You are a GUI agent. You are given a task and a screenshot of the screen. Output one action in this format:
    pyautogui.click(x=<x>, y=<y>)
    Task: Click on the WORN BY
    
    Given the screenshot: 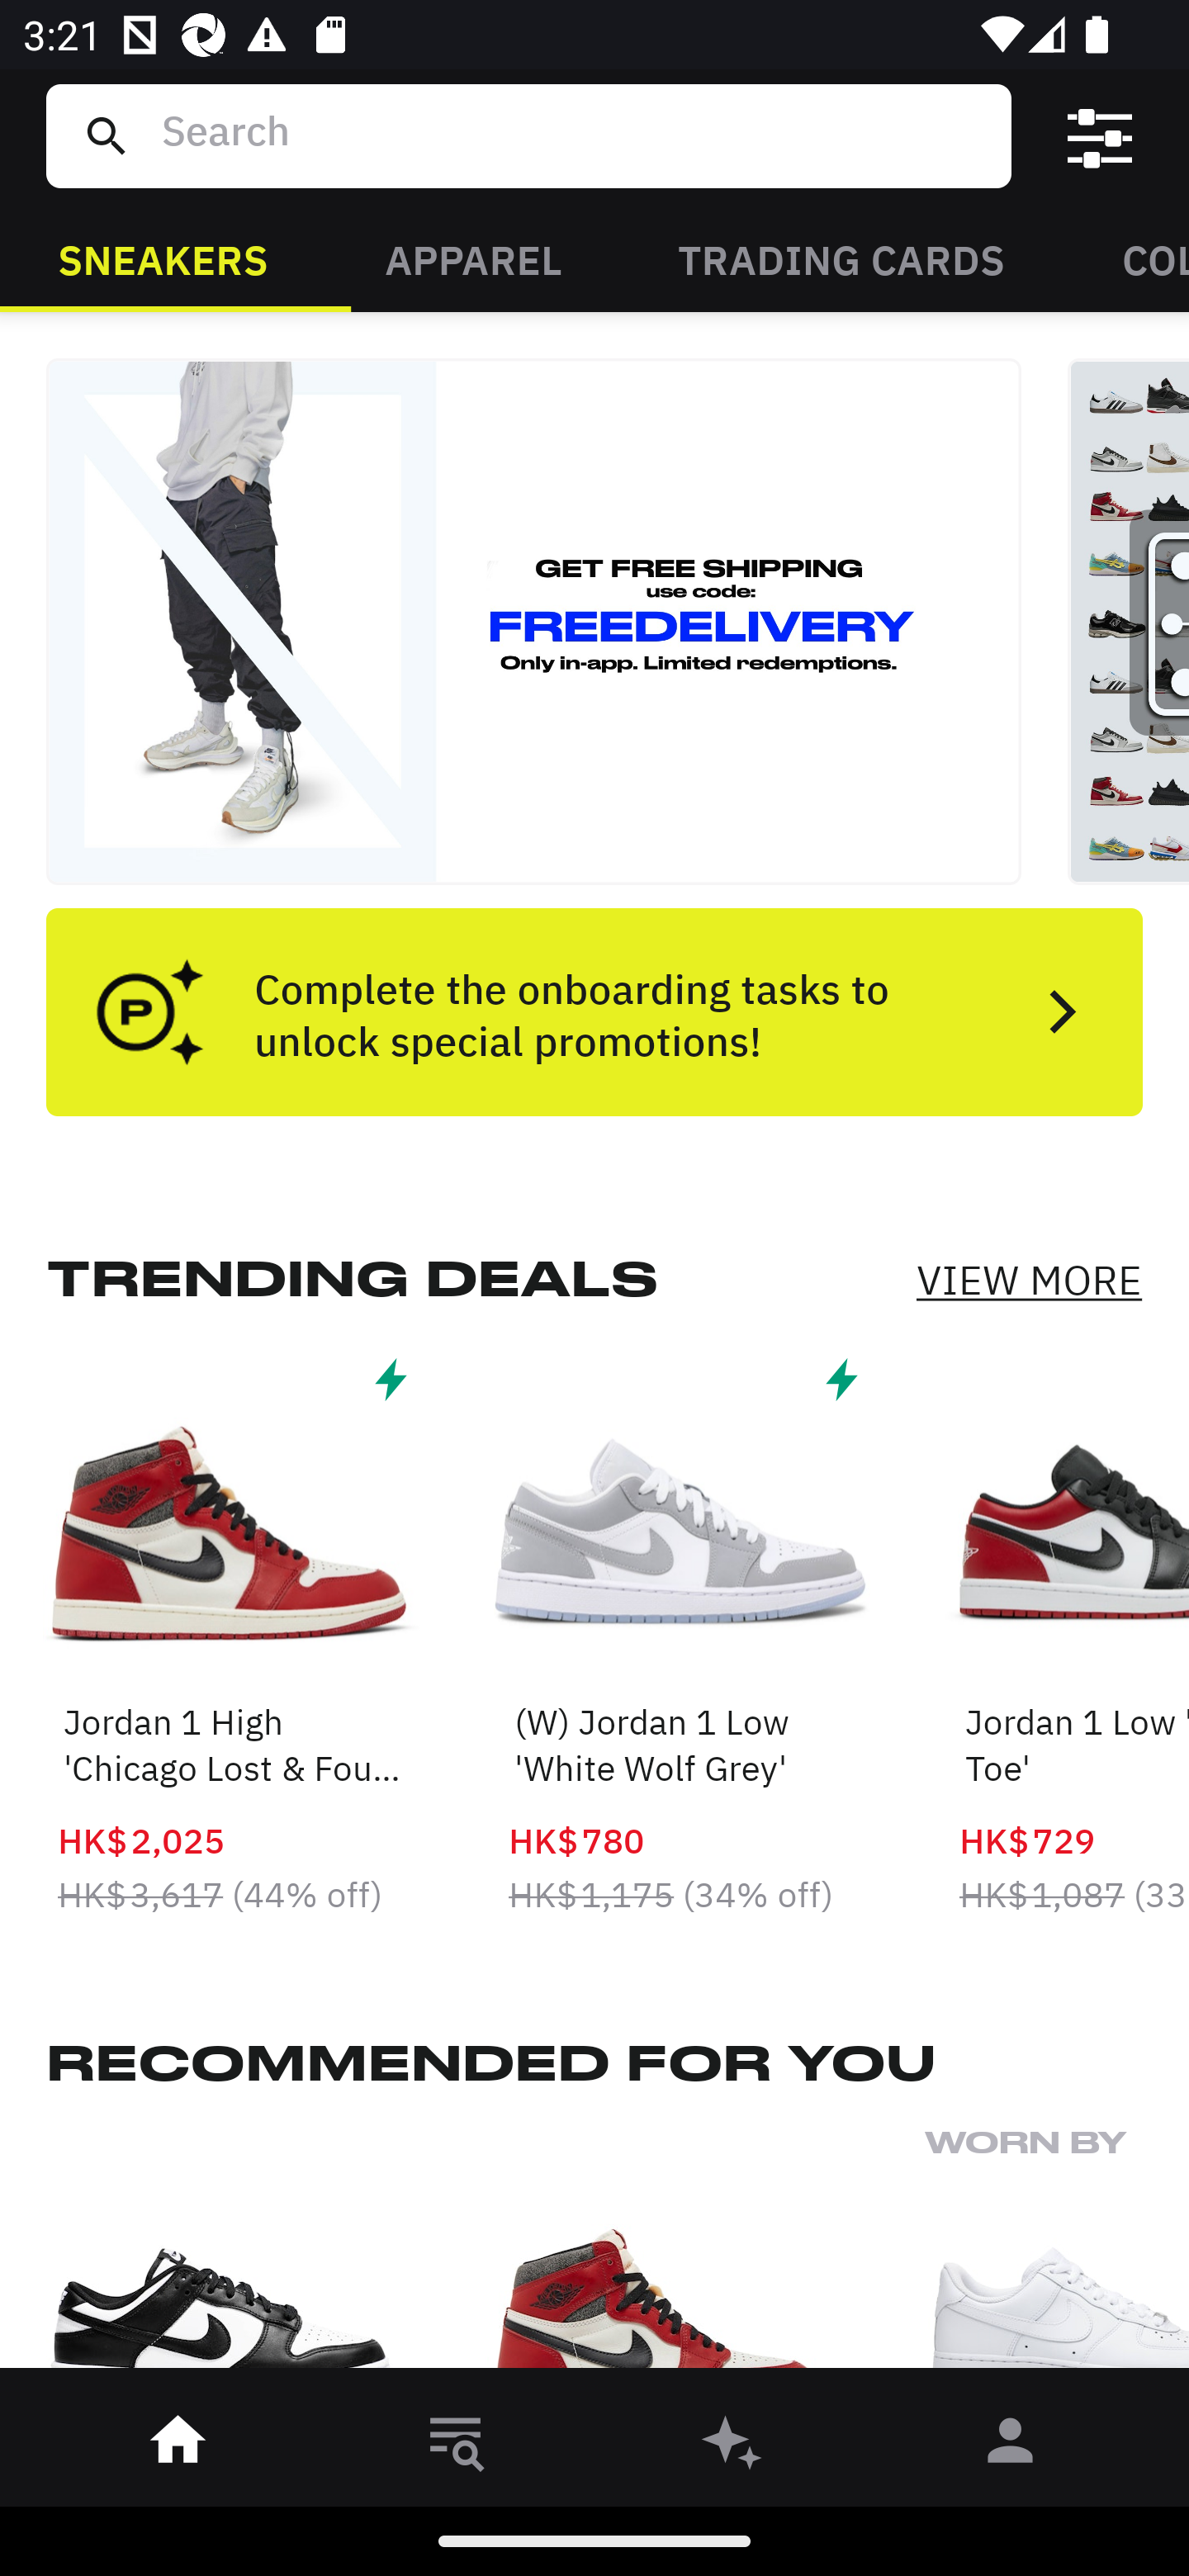 What is the action you would take?
    pyautogui.click(x=1057, y=2256)
    